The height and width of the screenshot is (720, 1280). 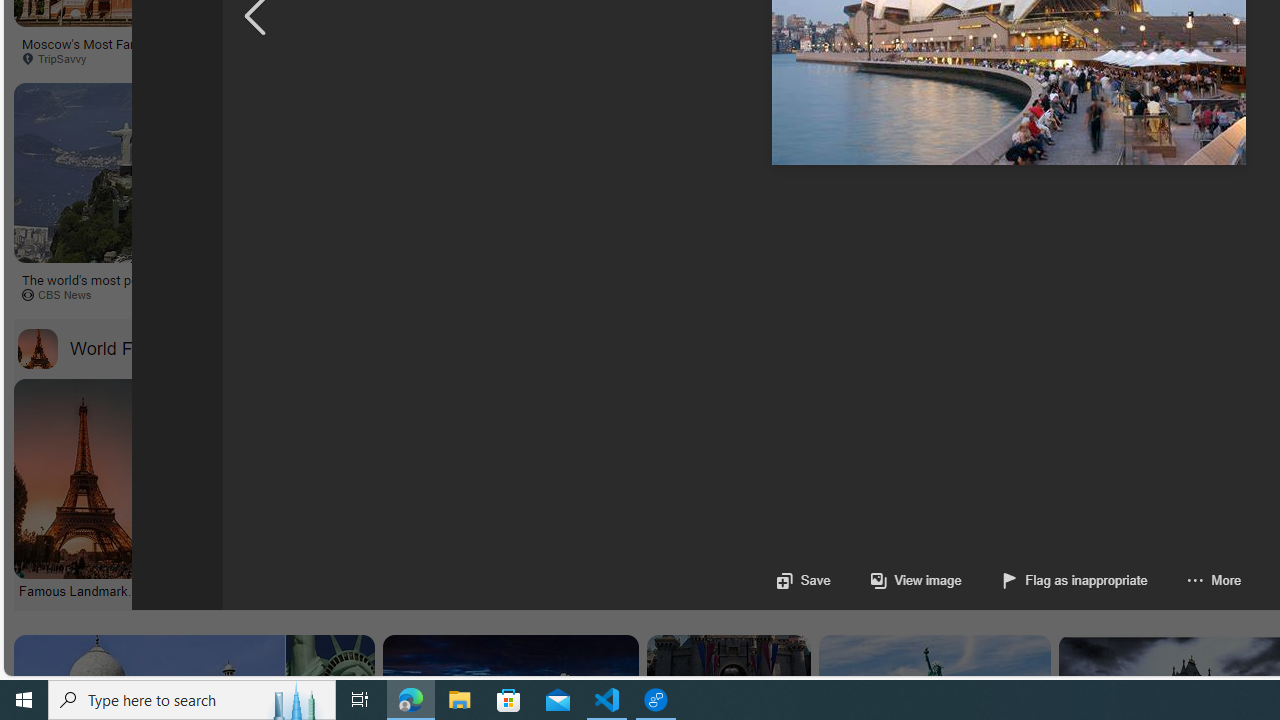 I want to click on TripSavvy, so click(x=1010, y=295).